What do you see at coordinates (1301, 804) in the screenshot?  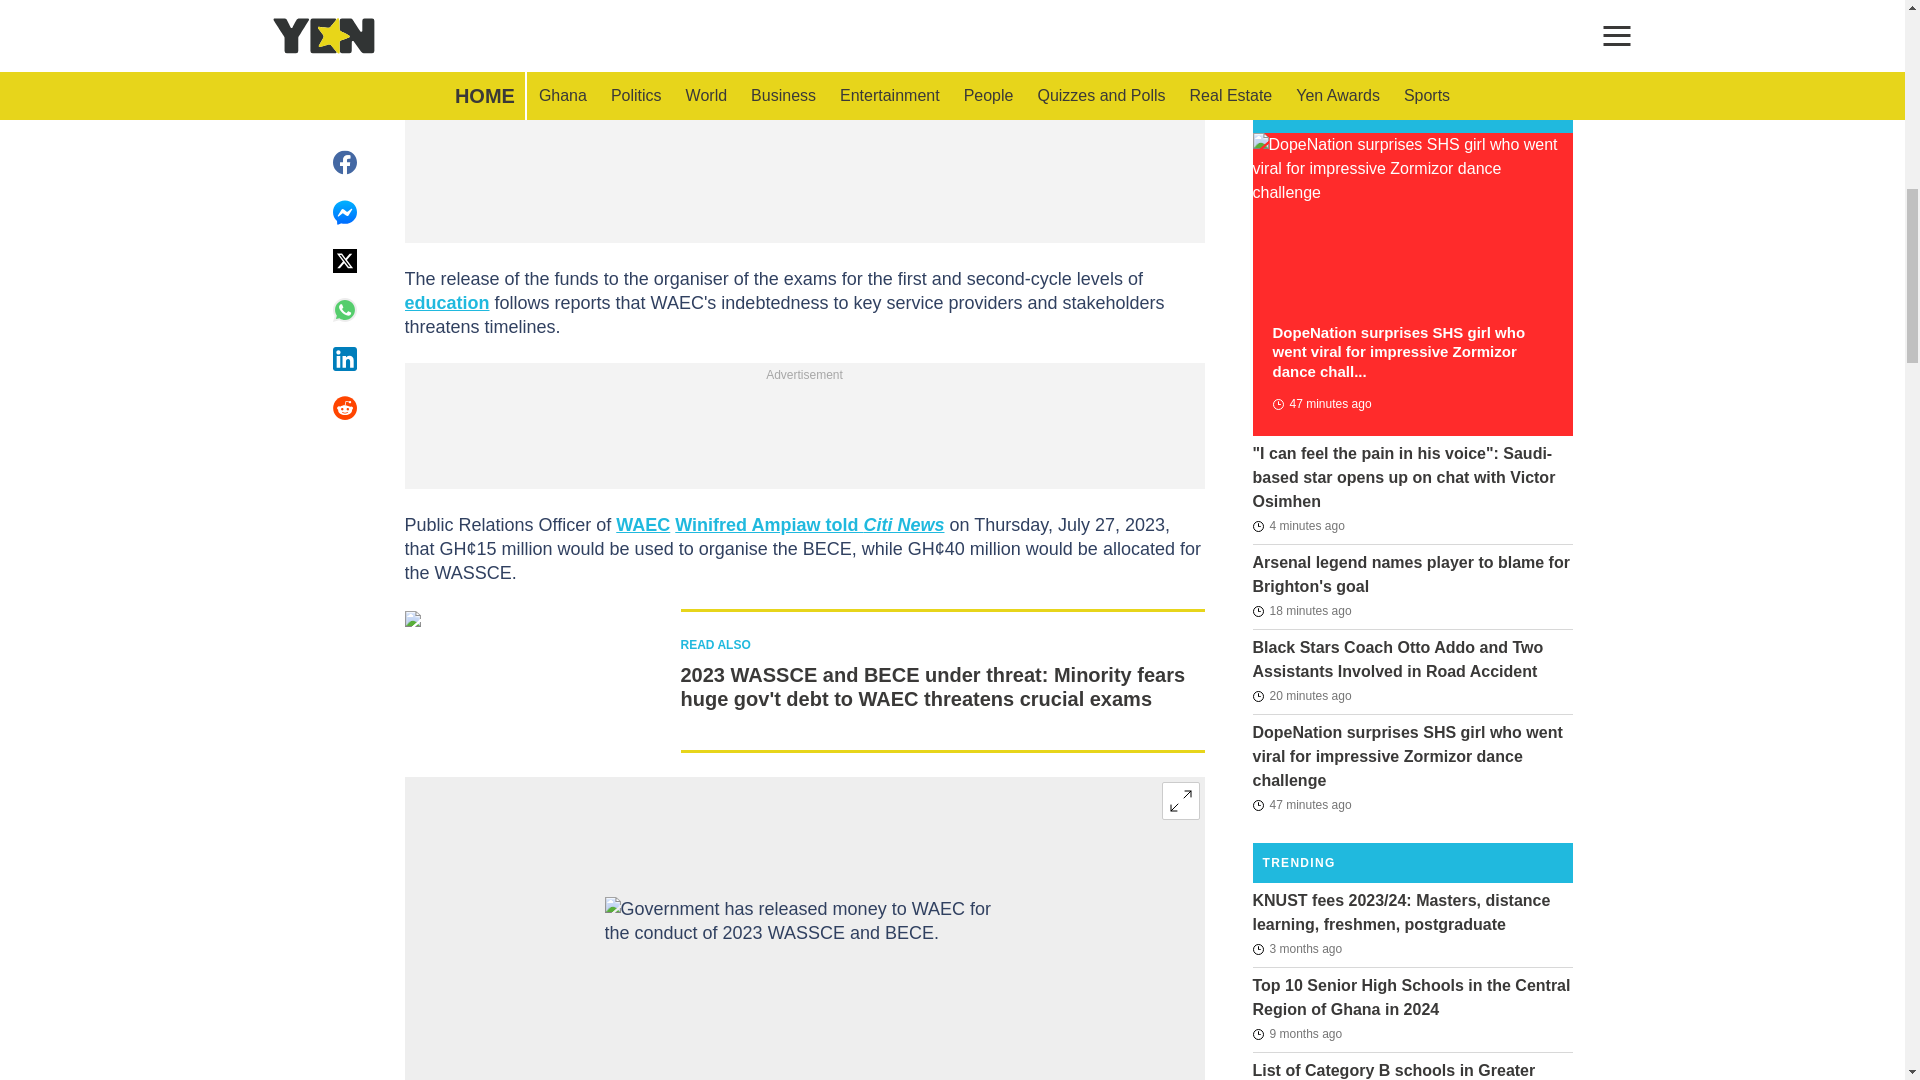 I see `2024-09-01T10:00:52Z` at bounding box center [1301, 804].